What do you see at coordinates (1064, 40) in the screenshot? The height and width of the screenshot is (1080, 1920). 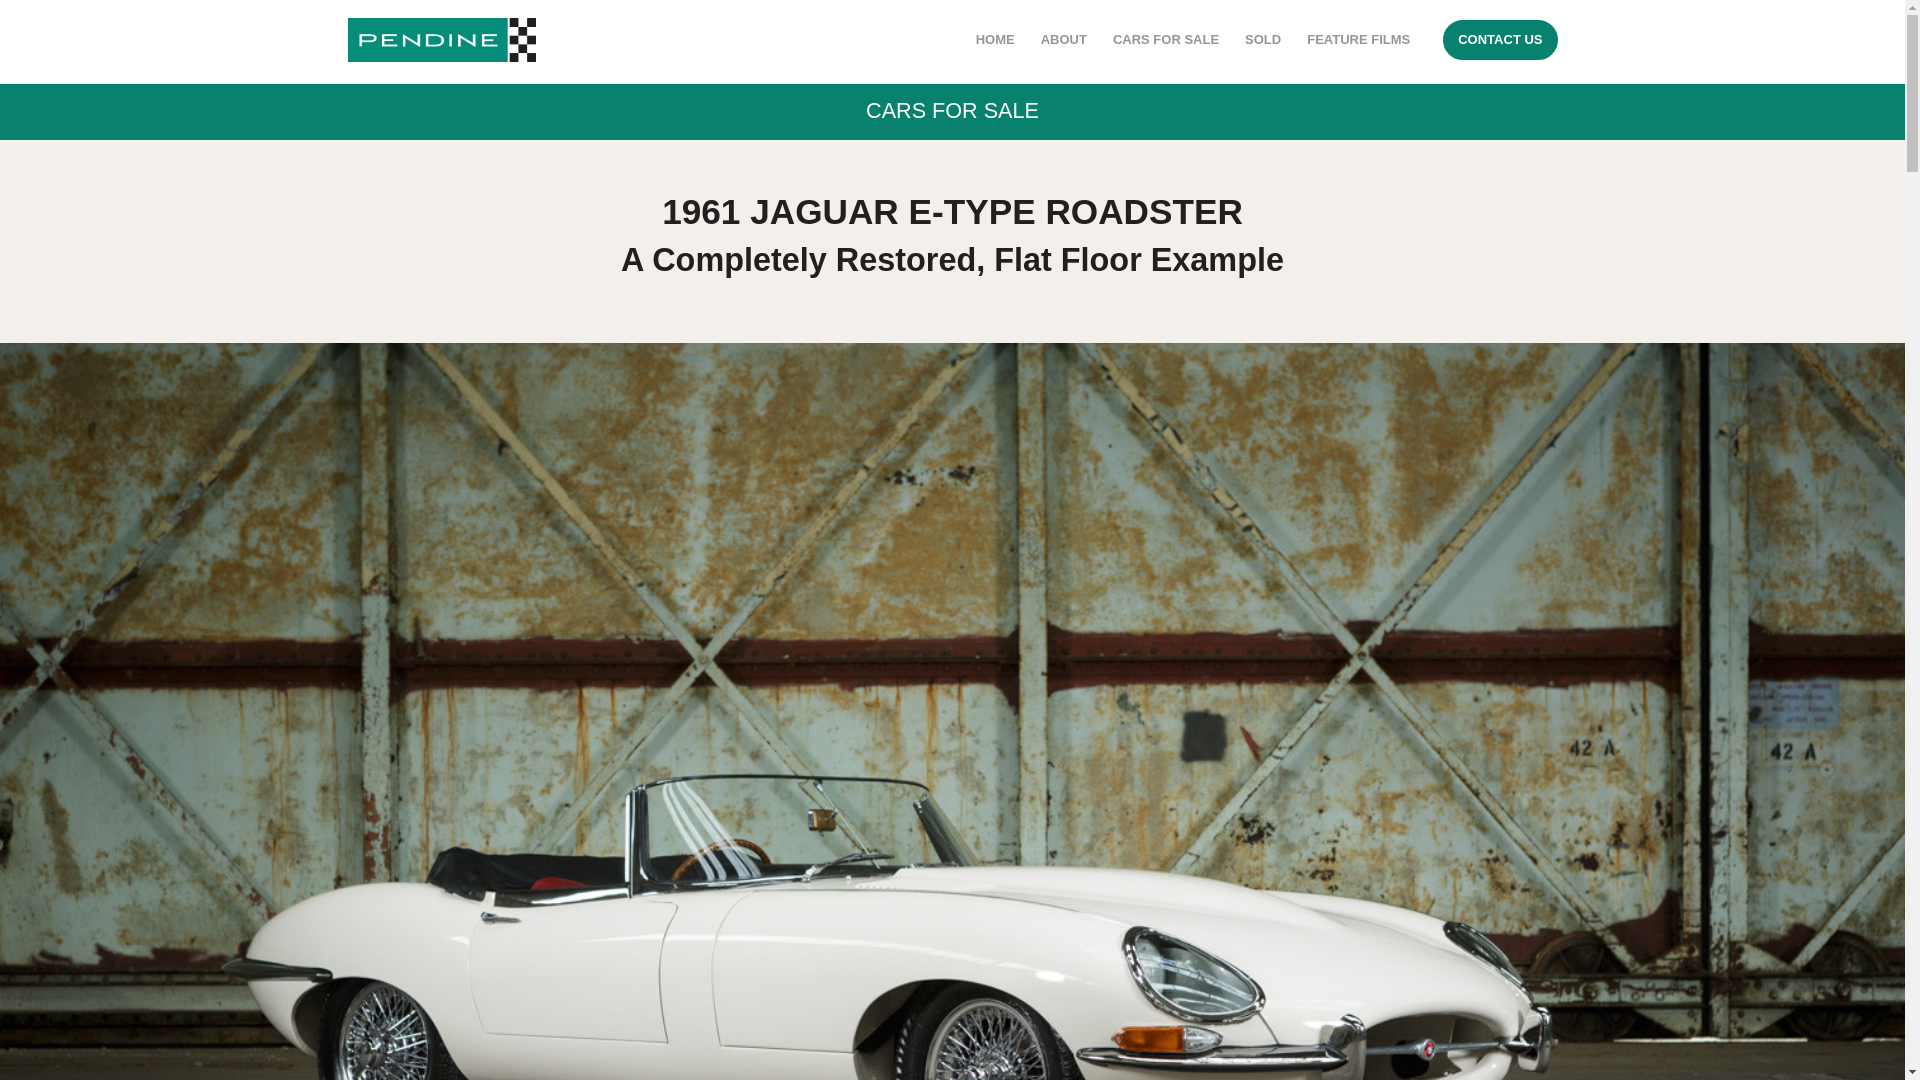 I see `ABOUT` at bounding box center [1064, 40].